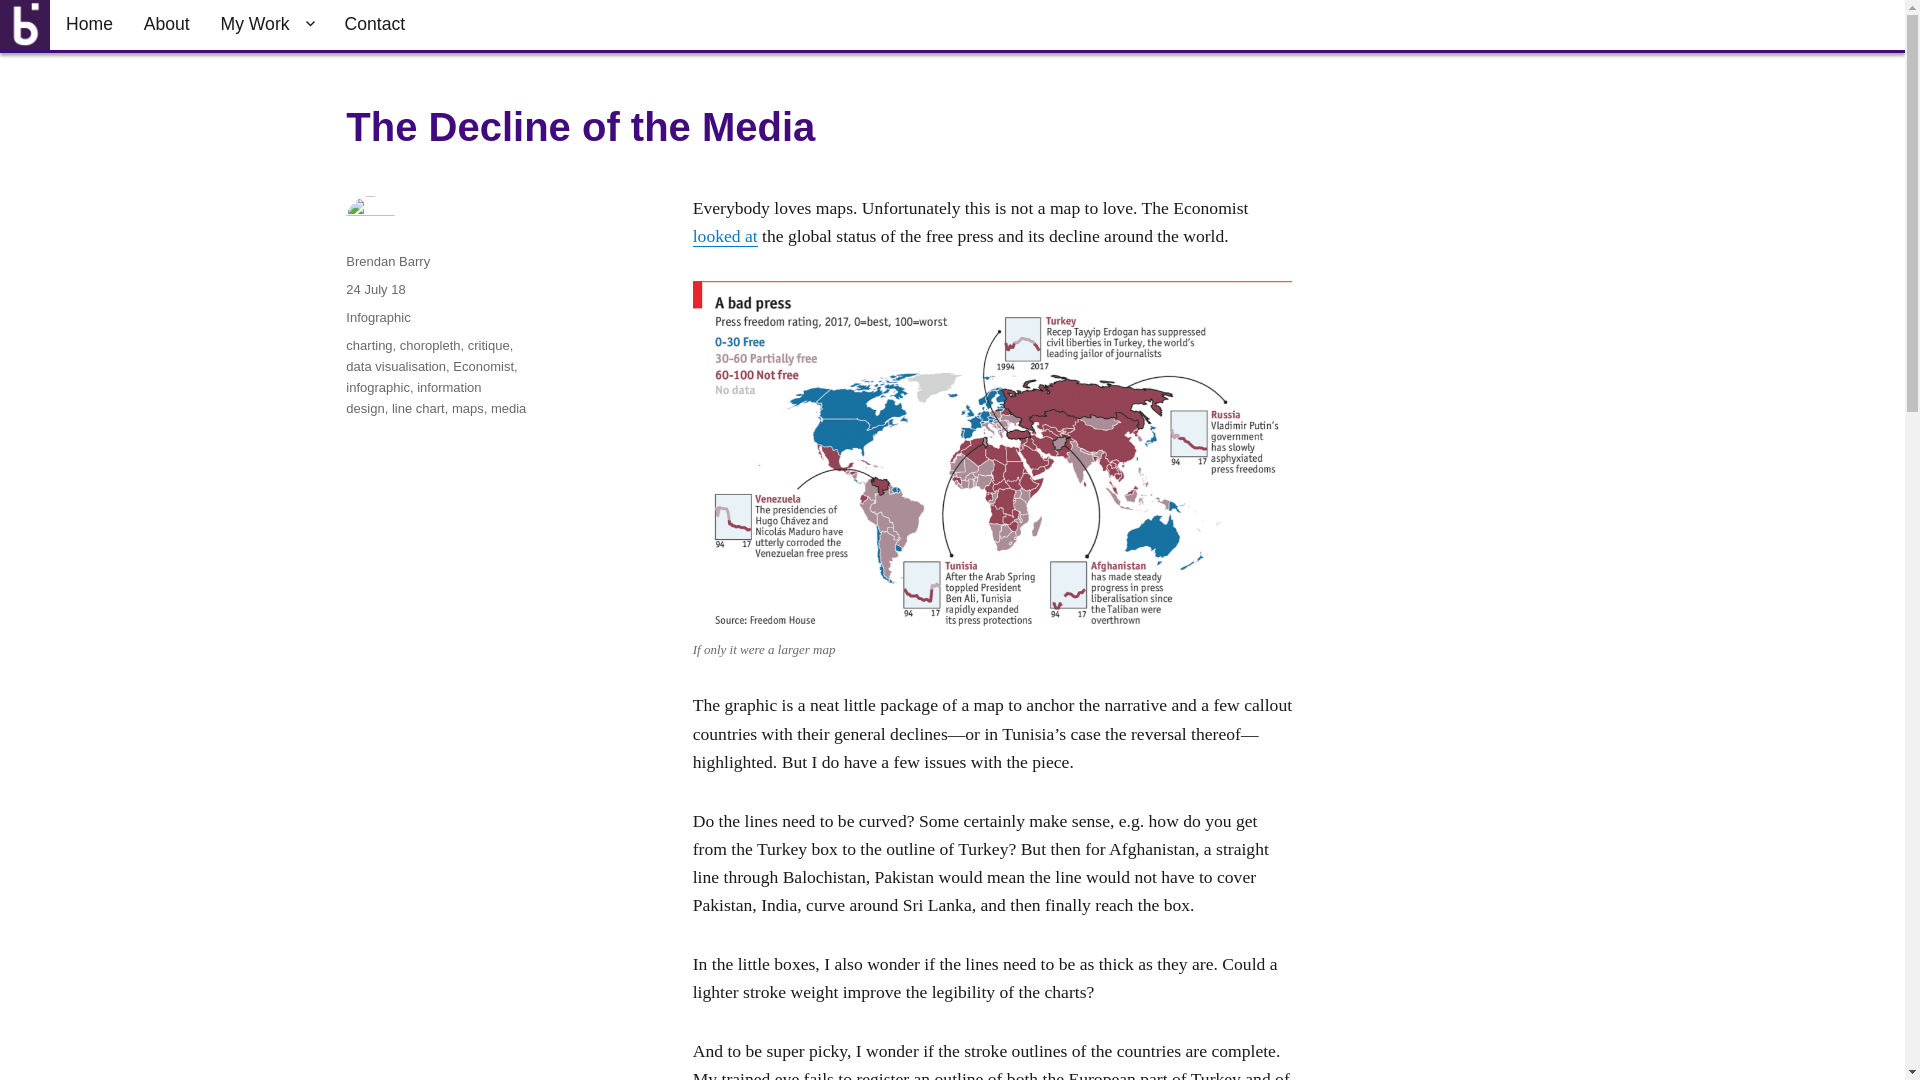 This screenshot has width=1920, height=1080. Describe the element at coordinates (378, 388) in the screenshot. I see `infographic` at that location.